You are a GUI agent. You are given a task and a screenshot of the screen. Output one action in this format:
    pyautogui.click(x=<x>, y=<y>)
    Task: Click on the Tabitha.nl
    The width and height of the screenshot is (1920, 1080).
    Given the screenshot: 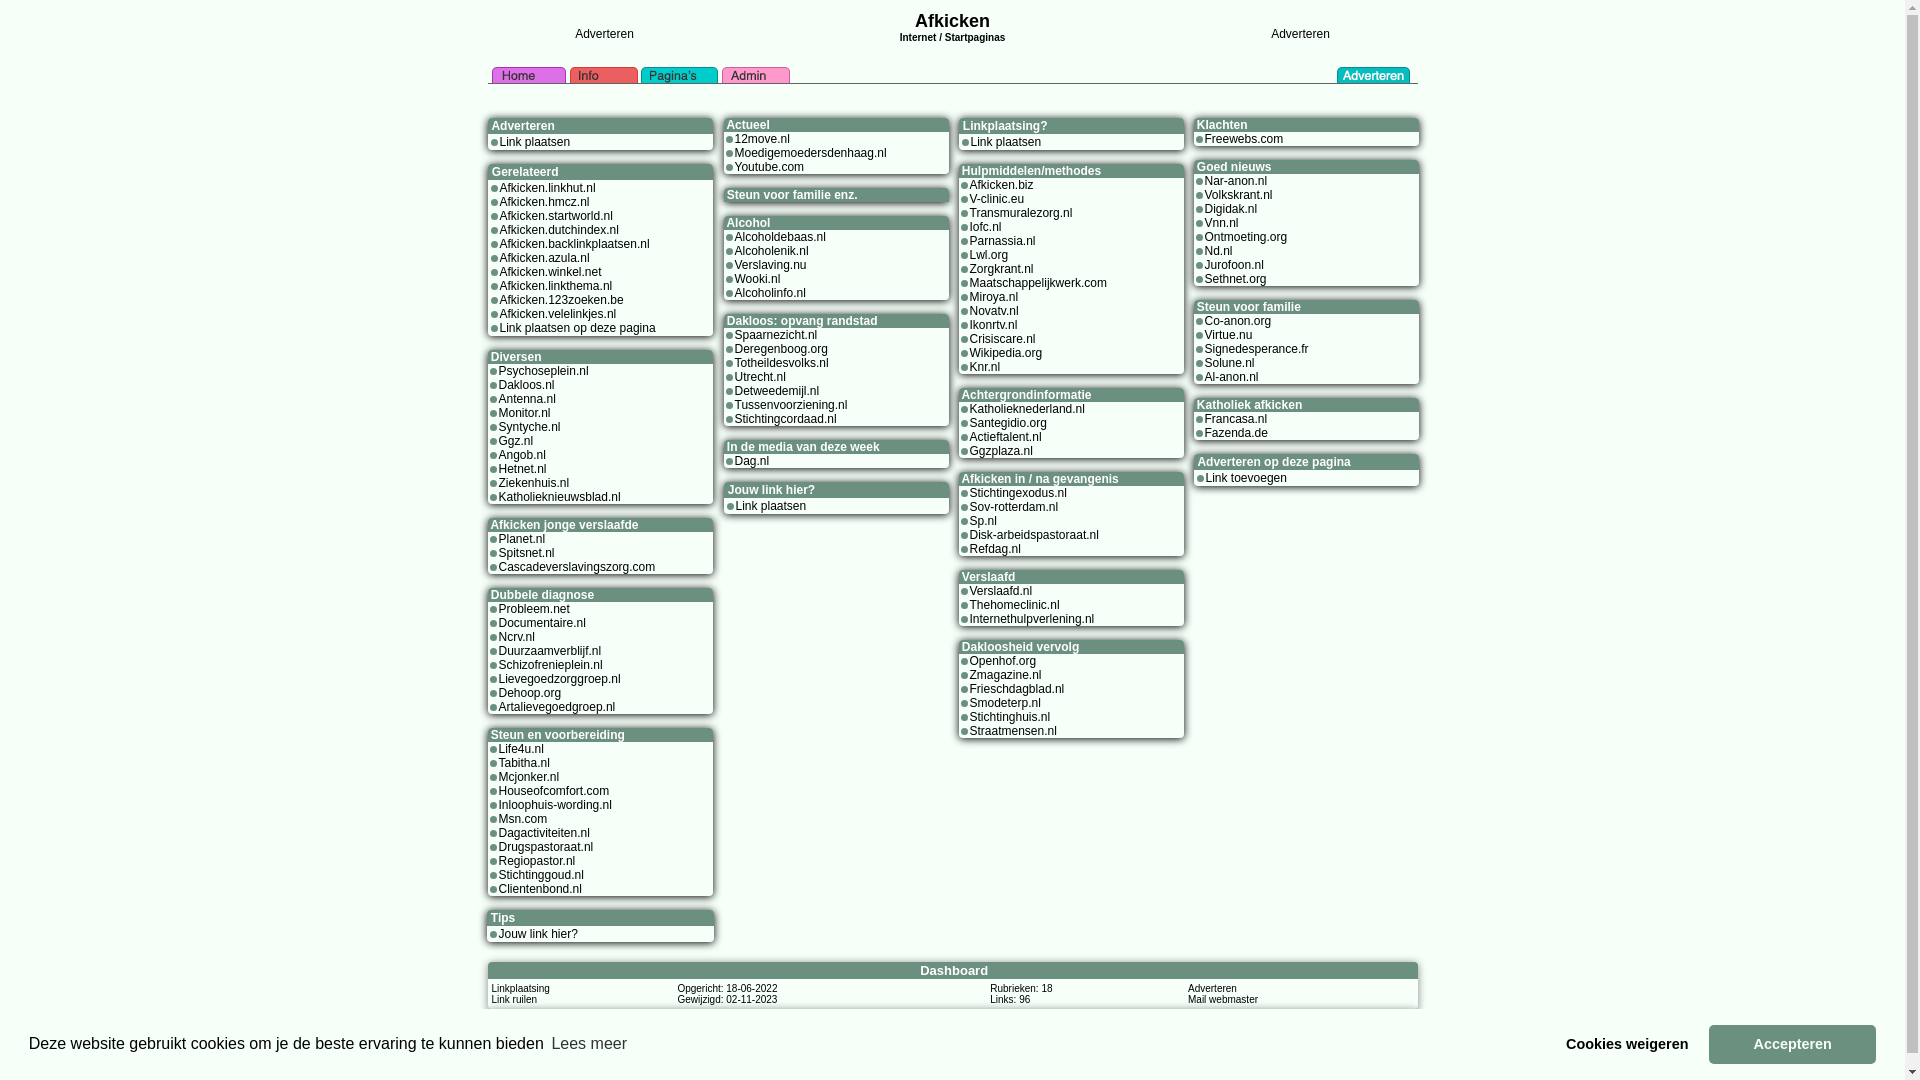 What is the action you would take?
    pyautogui.click(x=524, y=762)
    